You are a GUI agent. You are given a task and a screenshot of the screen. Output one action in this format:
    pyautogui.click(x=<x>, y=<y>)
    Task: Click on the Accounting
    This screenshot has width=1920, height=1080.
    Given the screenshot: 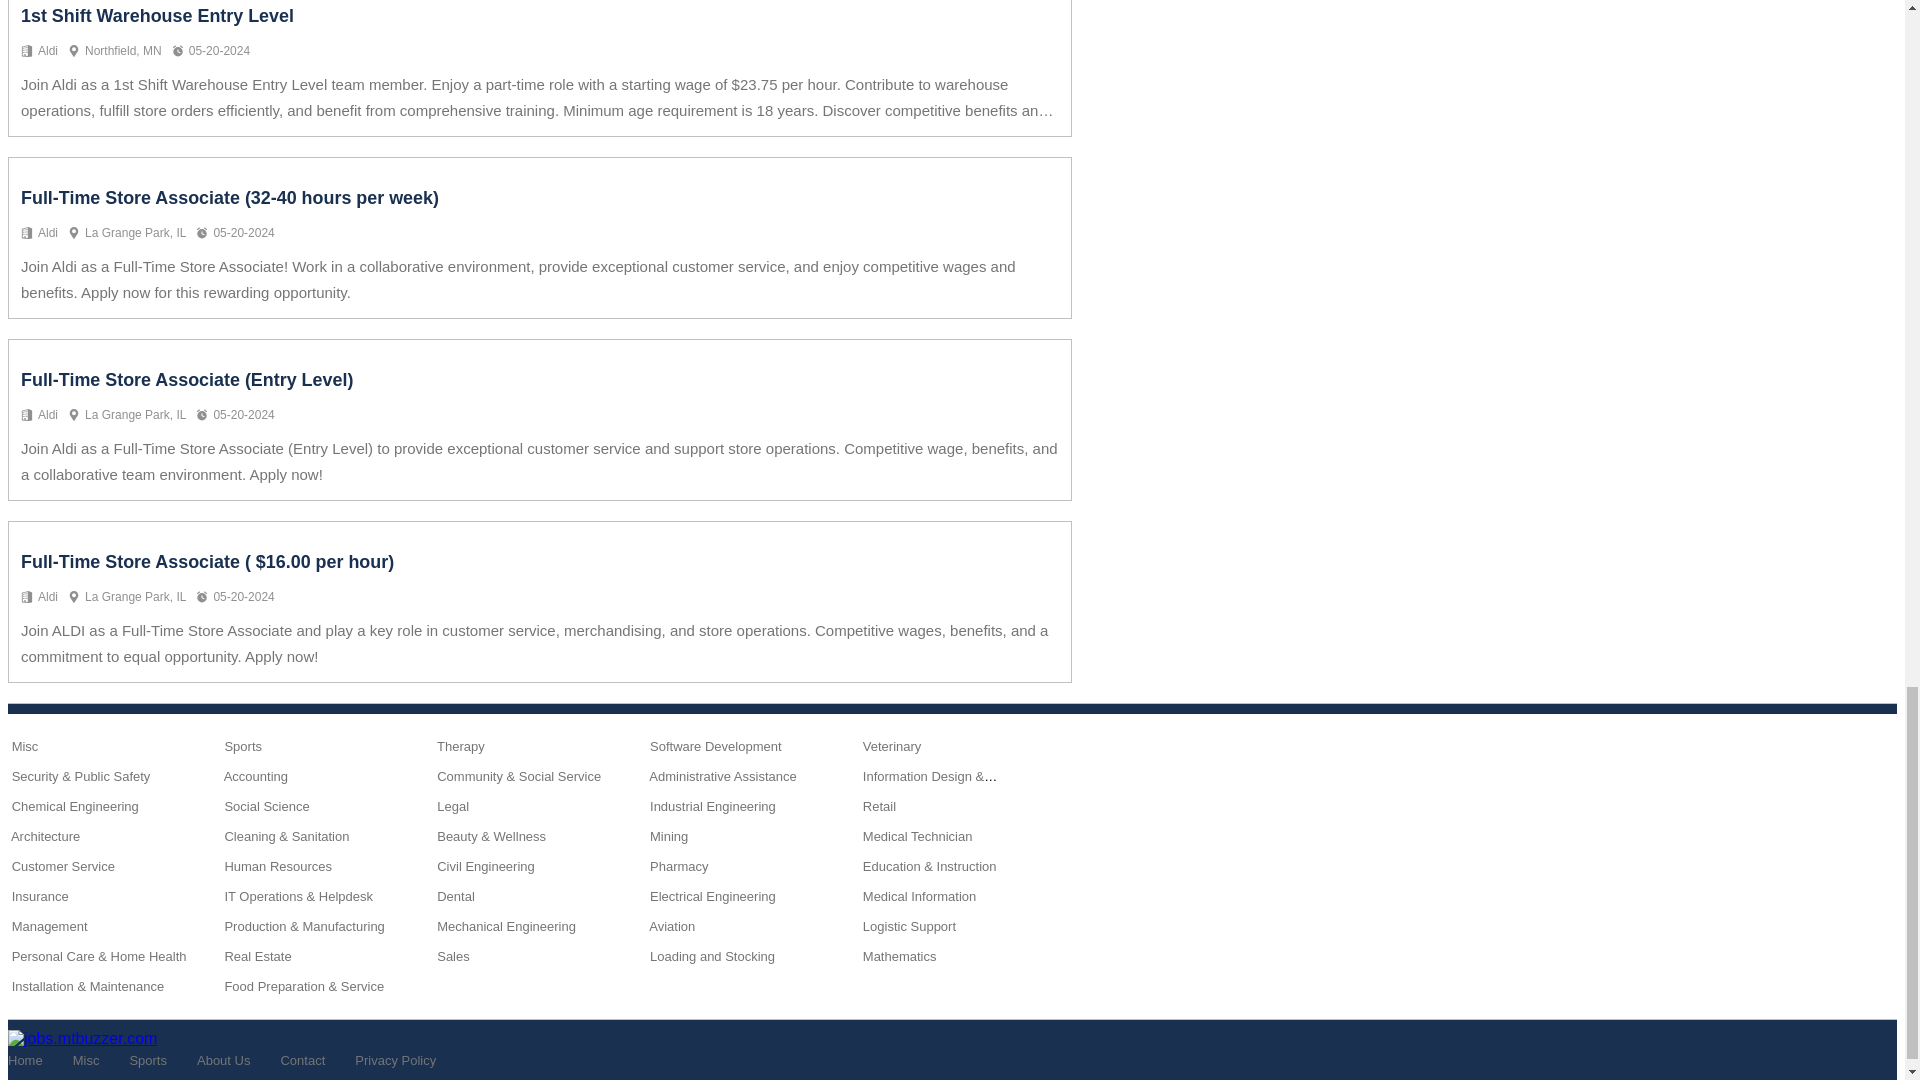 What is the action you would take?
    pyautogui.click(x=256, y=776)
    